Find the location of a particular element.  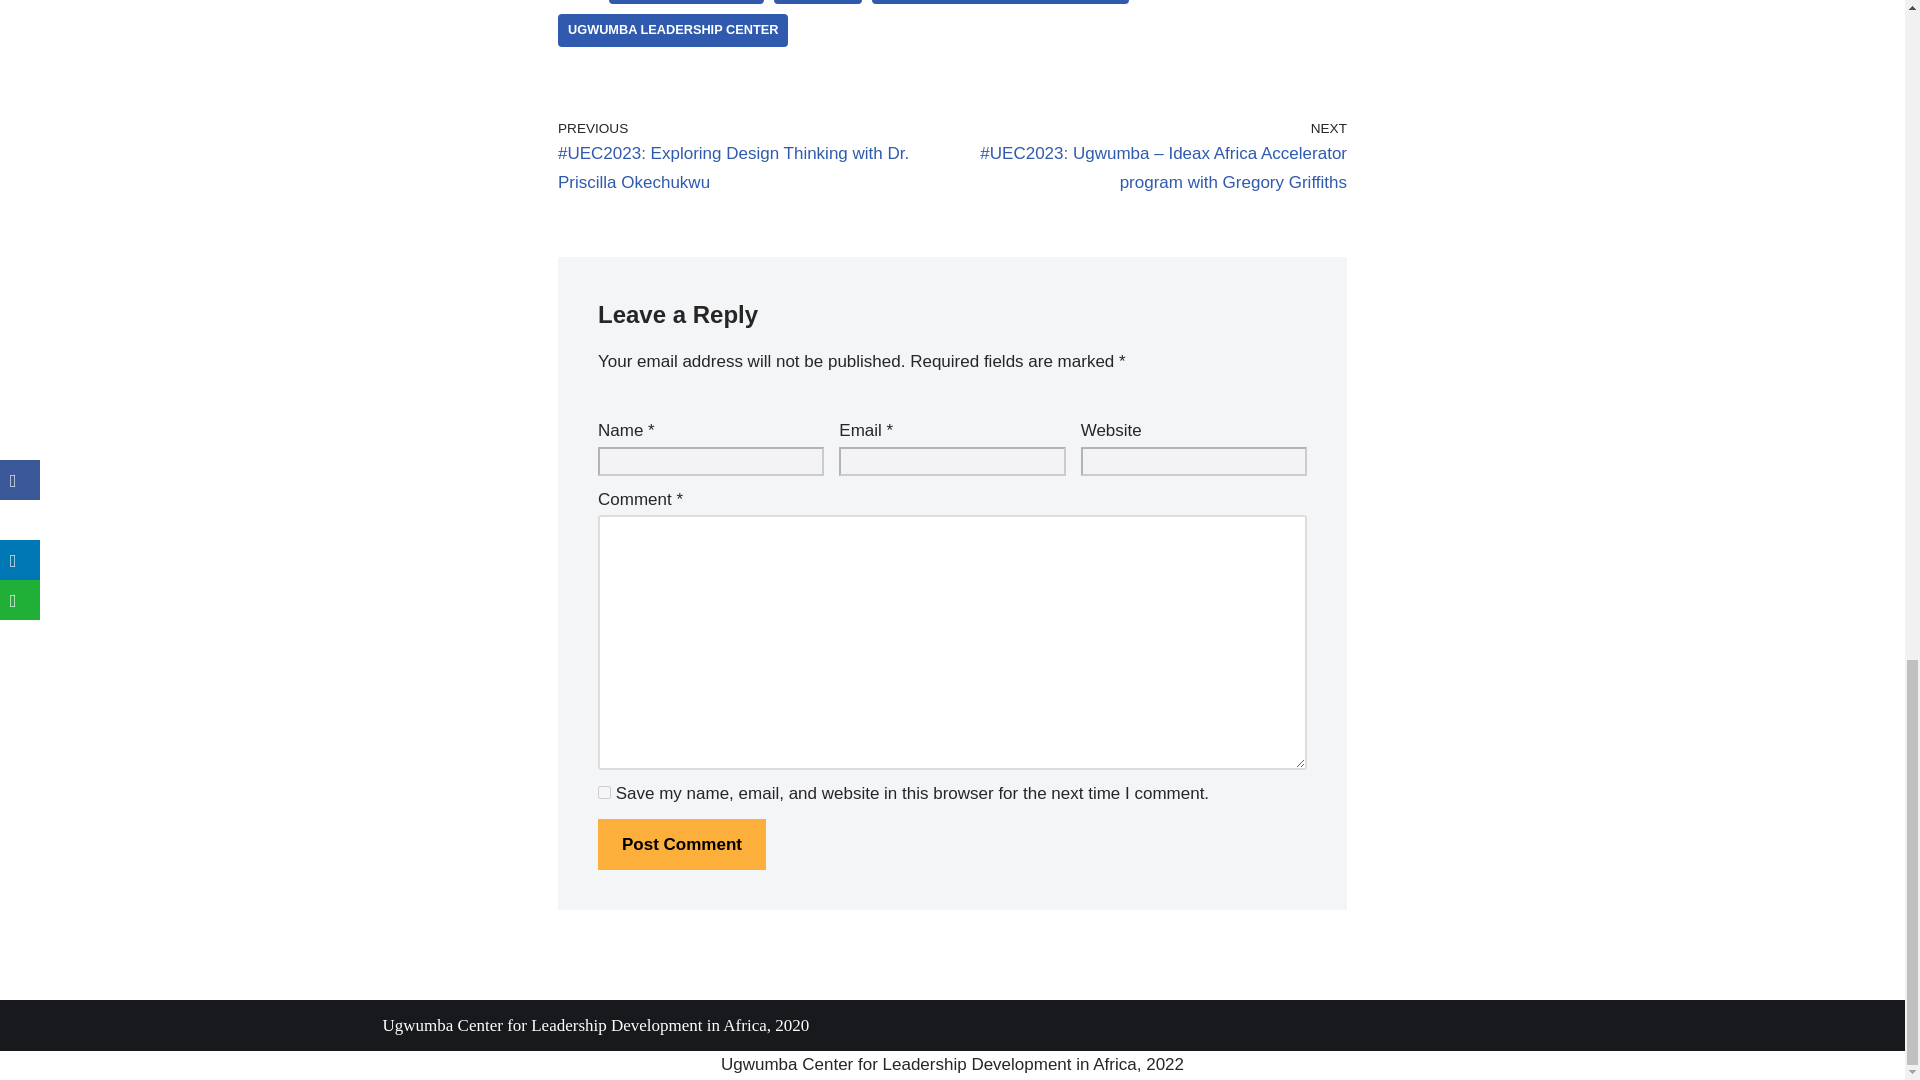

Post Comment is located at coordinates (682, 844).